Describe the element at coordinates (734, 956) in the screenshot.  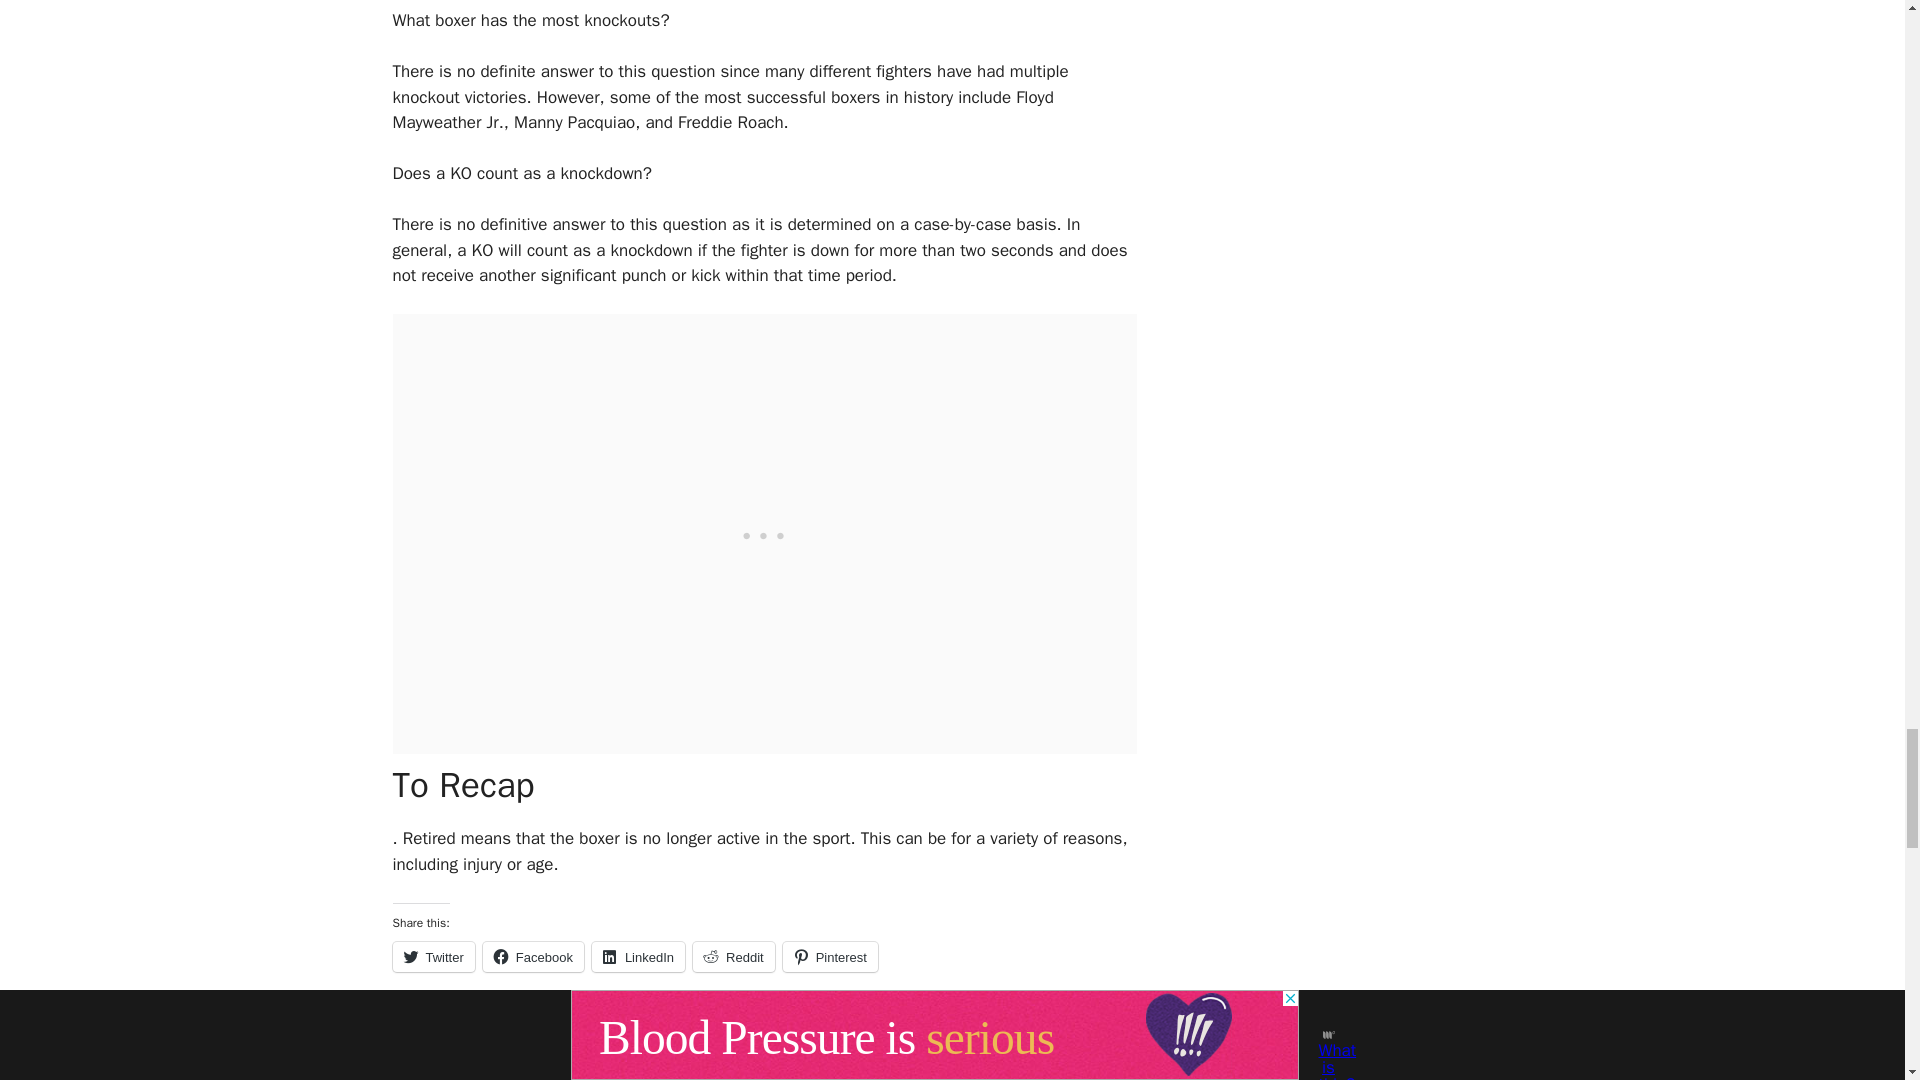
I see `Click to share on Reddit` at that location.